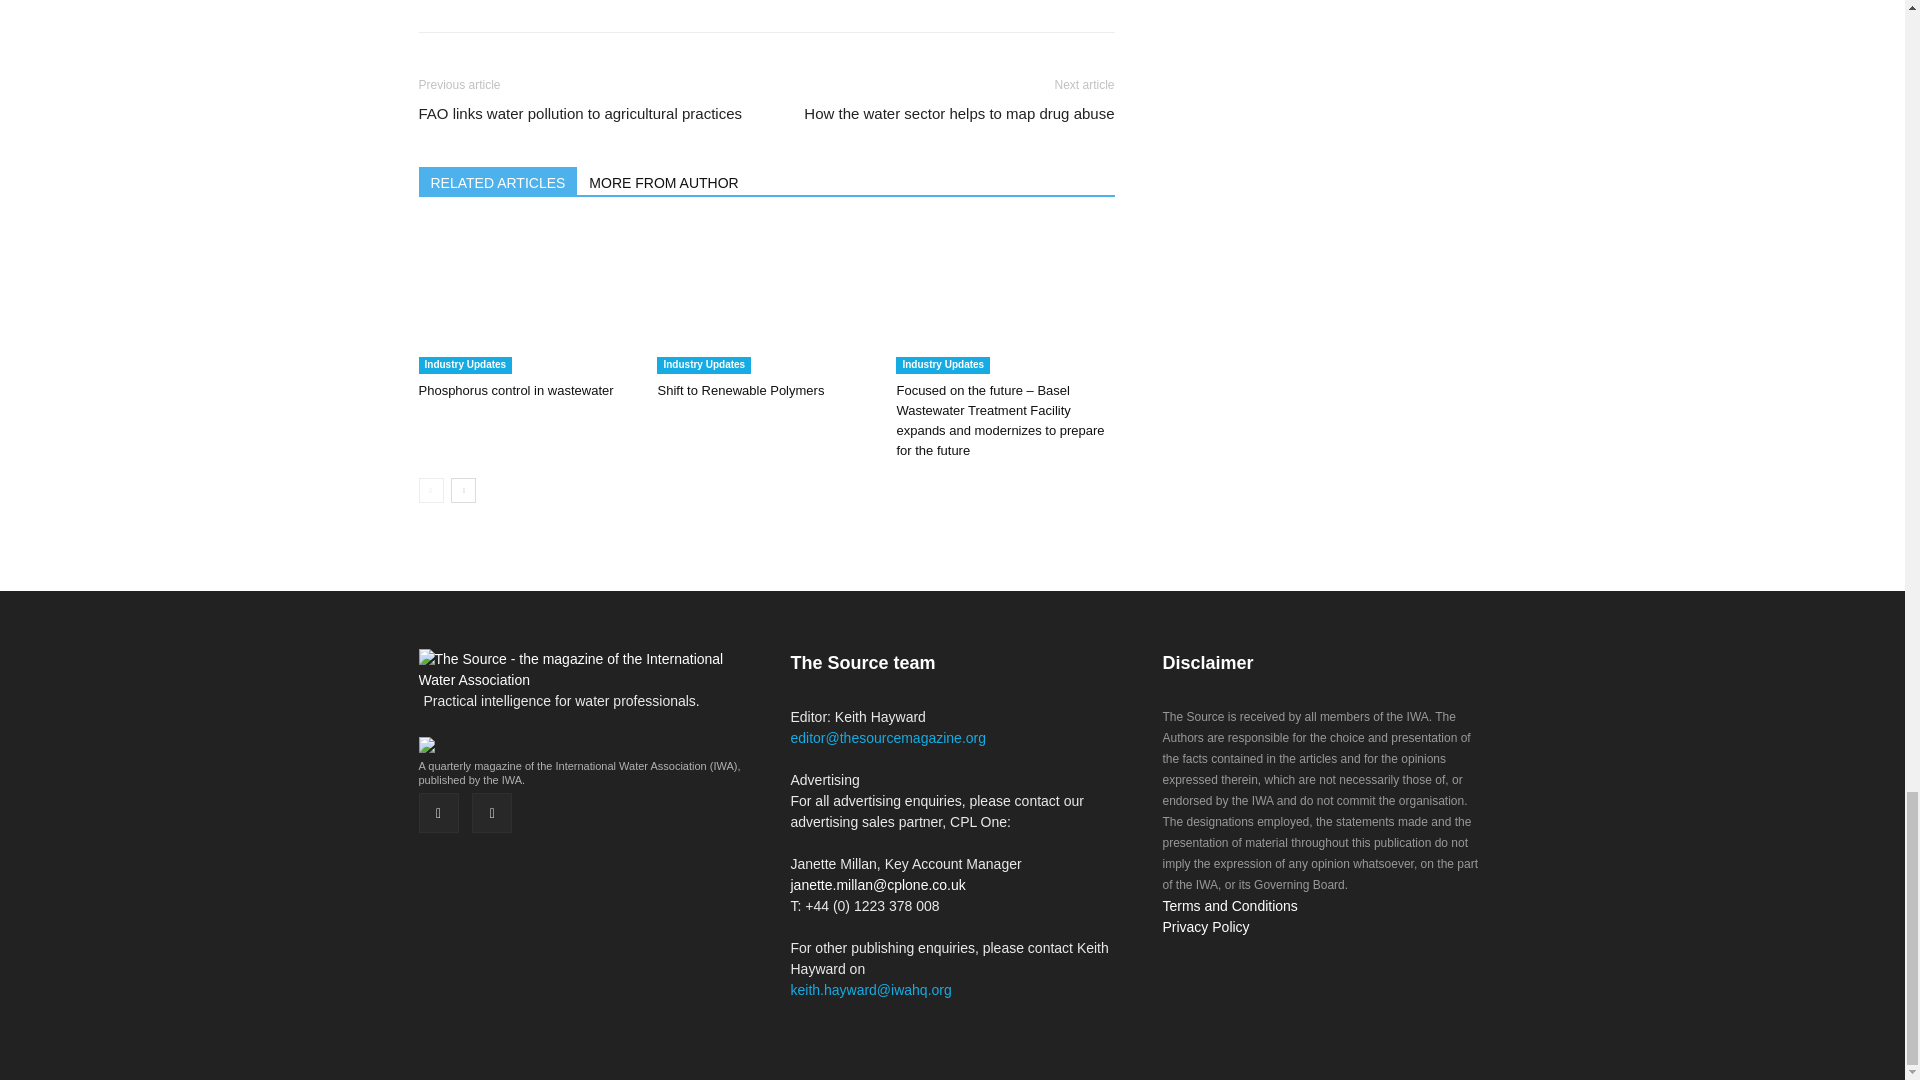  I want to click on Phosphorus control in wastewater, so click(526, 298).